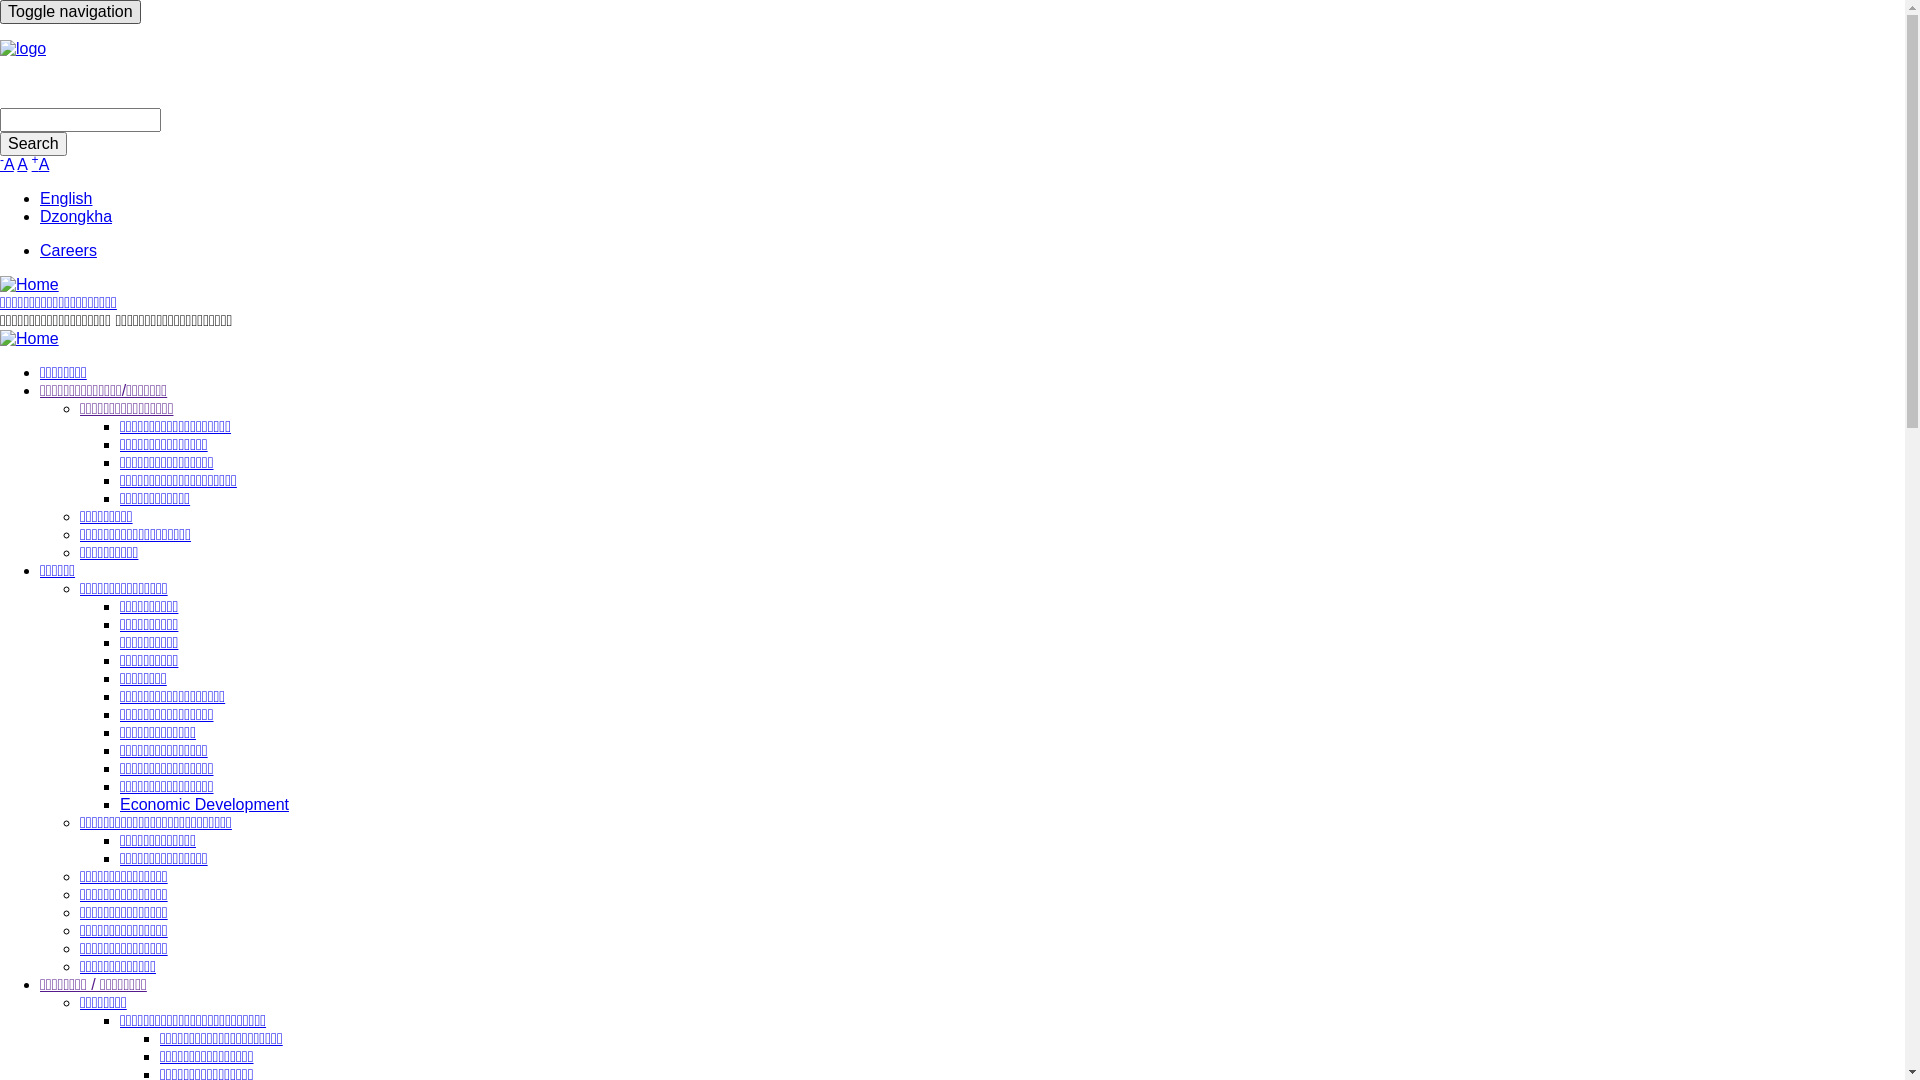  I want to click on -A, so click(7, 164).